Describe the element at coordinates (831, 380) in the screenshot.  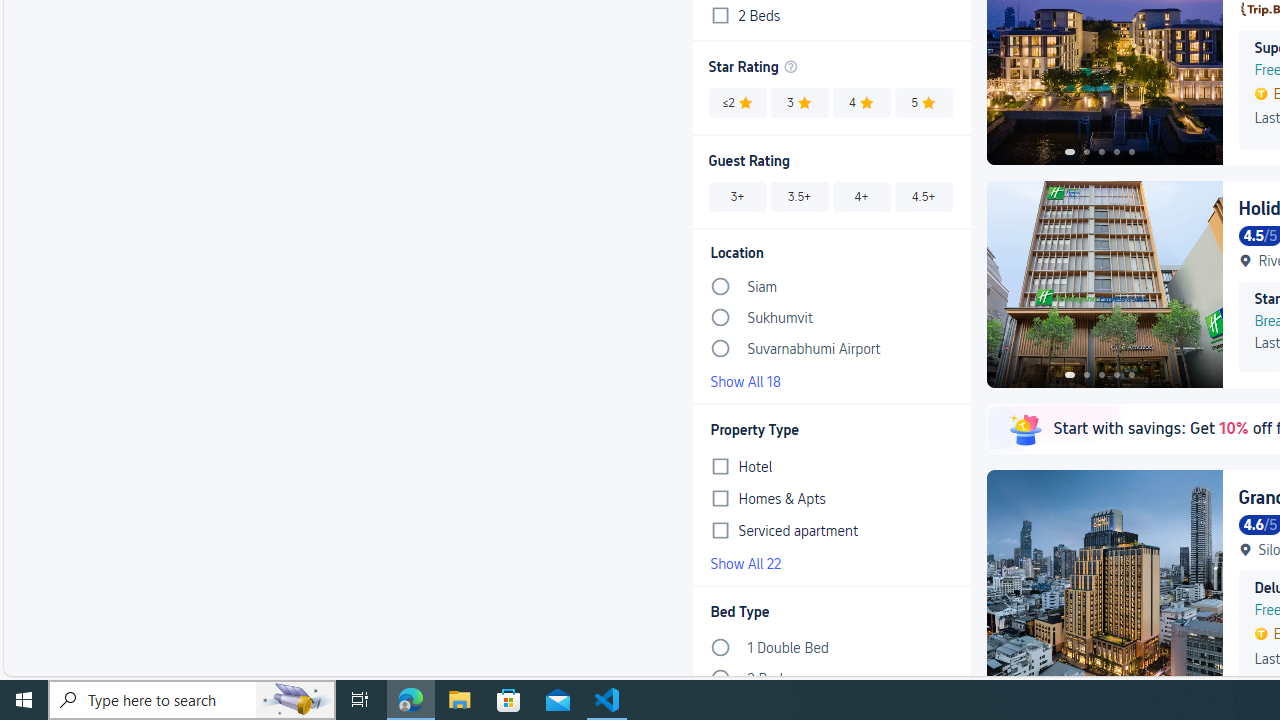
I see `Show All 18` at that location.